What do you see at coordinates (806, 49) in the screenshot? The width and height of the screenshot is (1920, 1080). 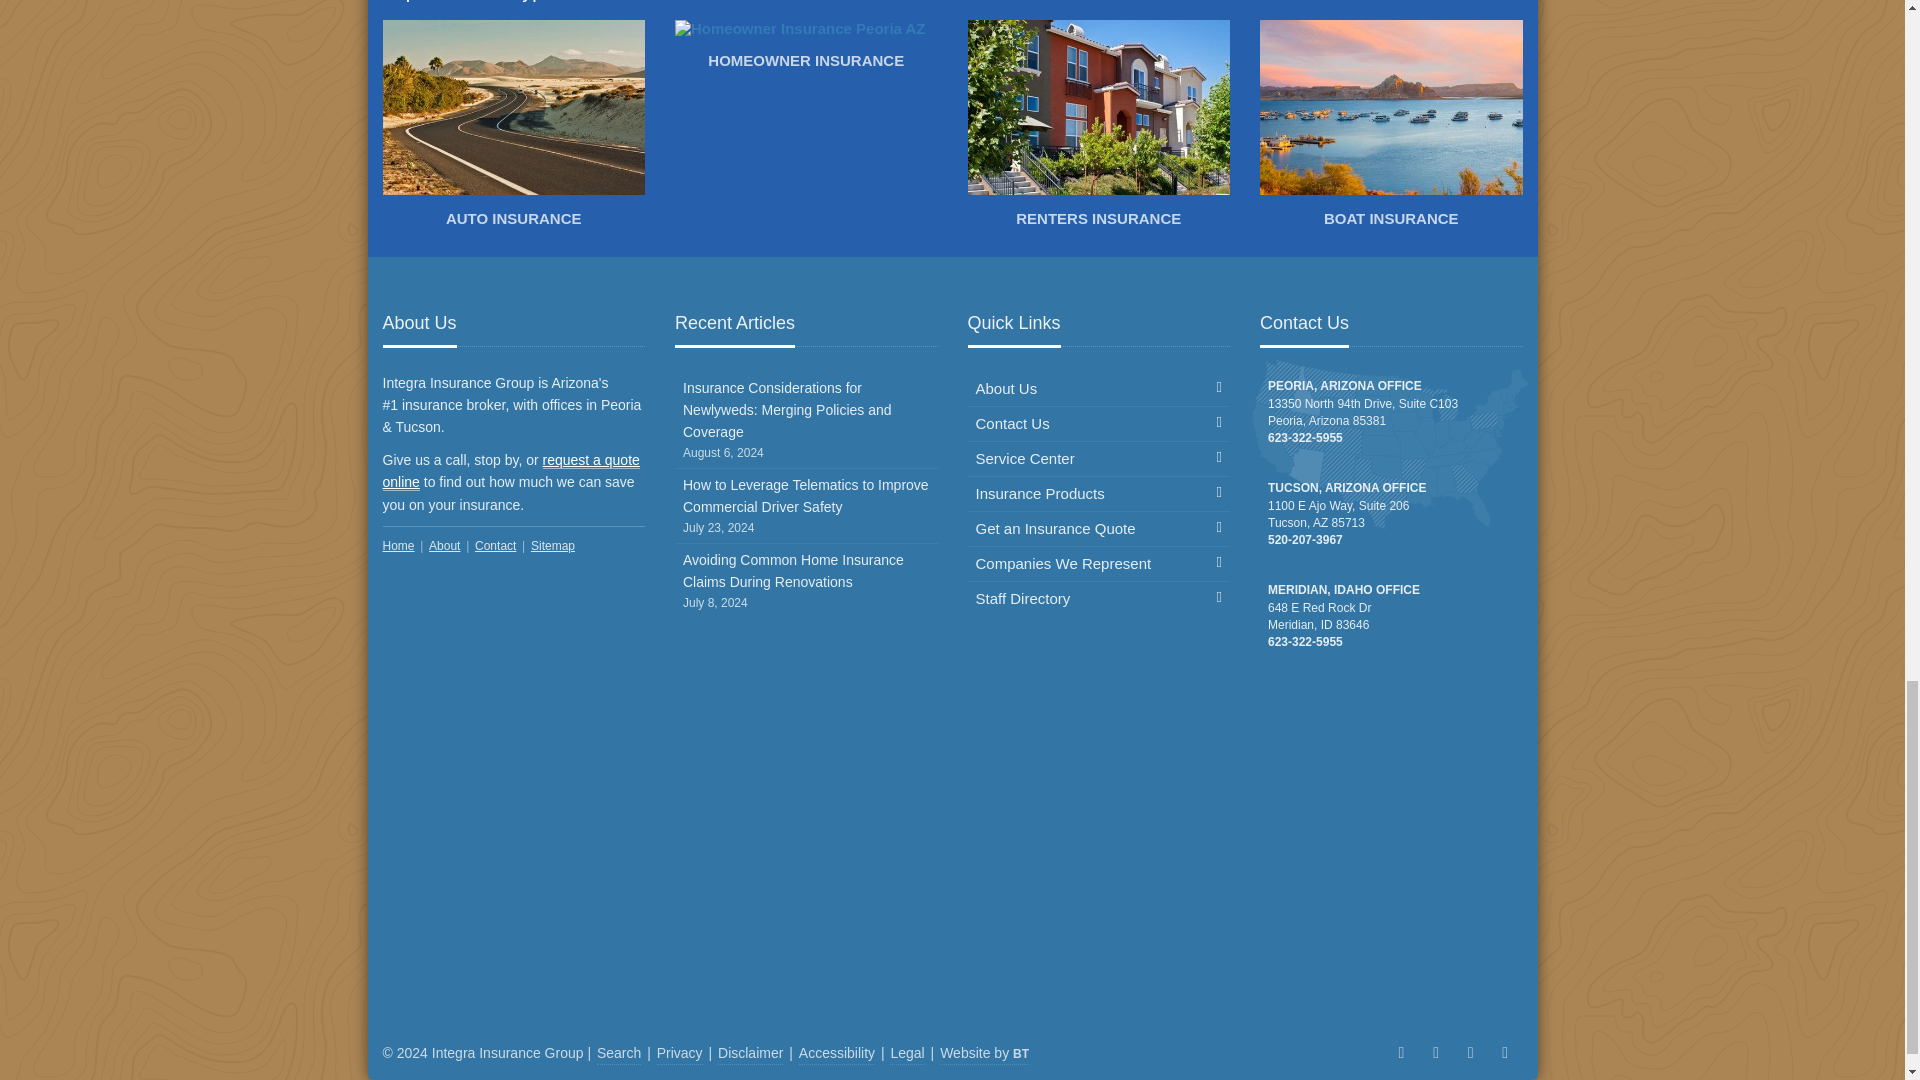 I see `Homeowner Insurance Peoria AZ` at bounding box center [806, 49].